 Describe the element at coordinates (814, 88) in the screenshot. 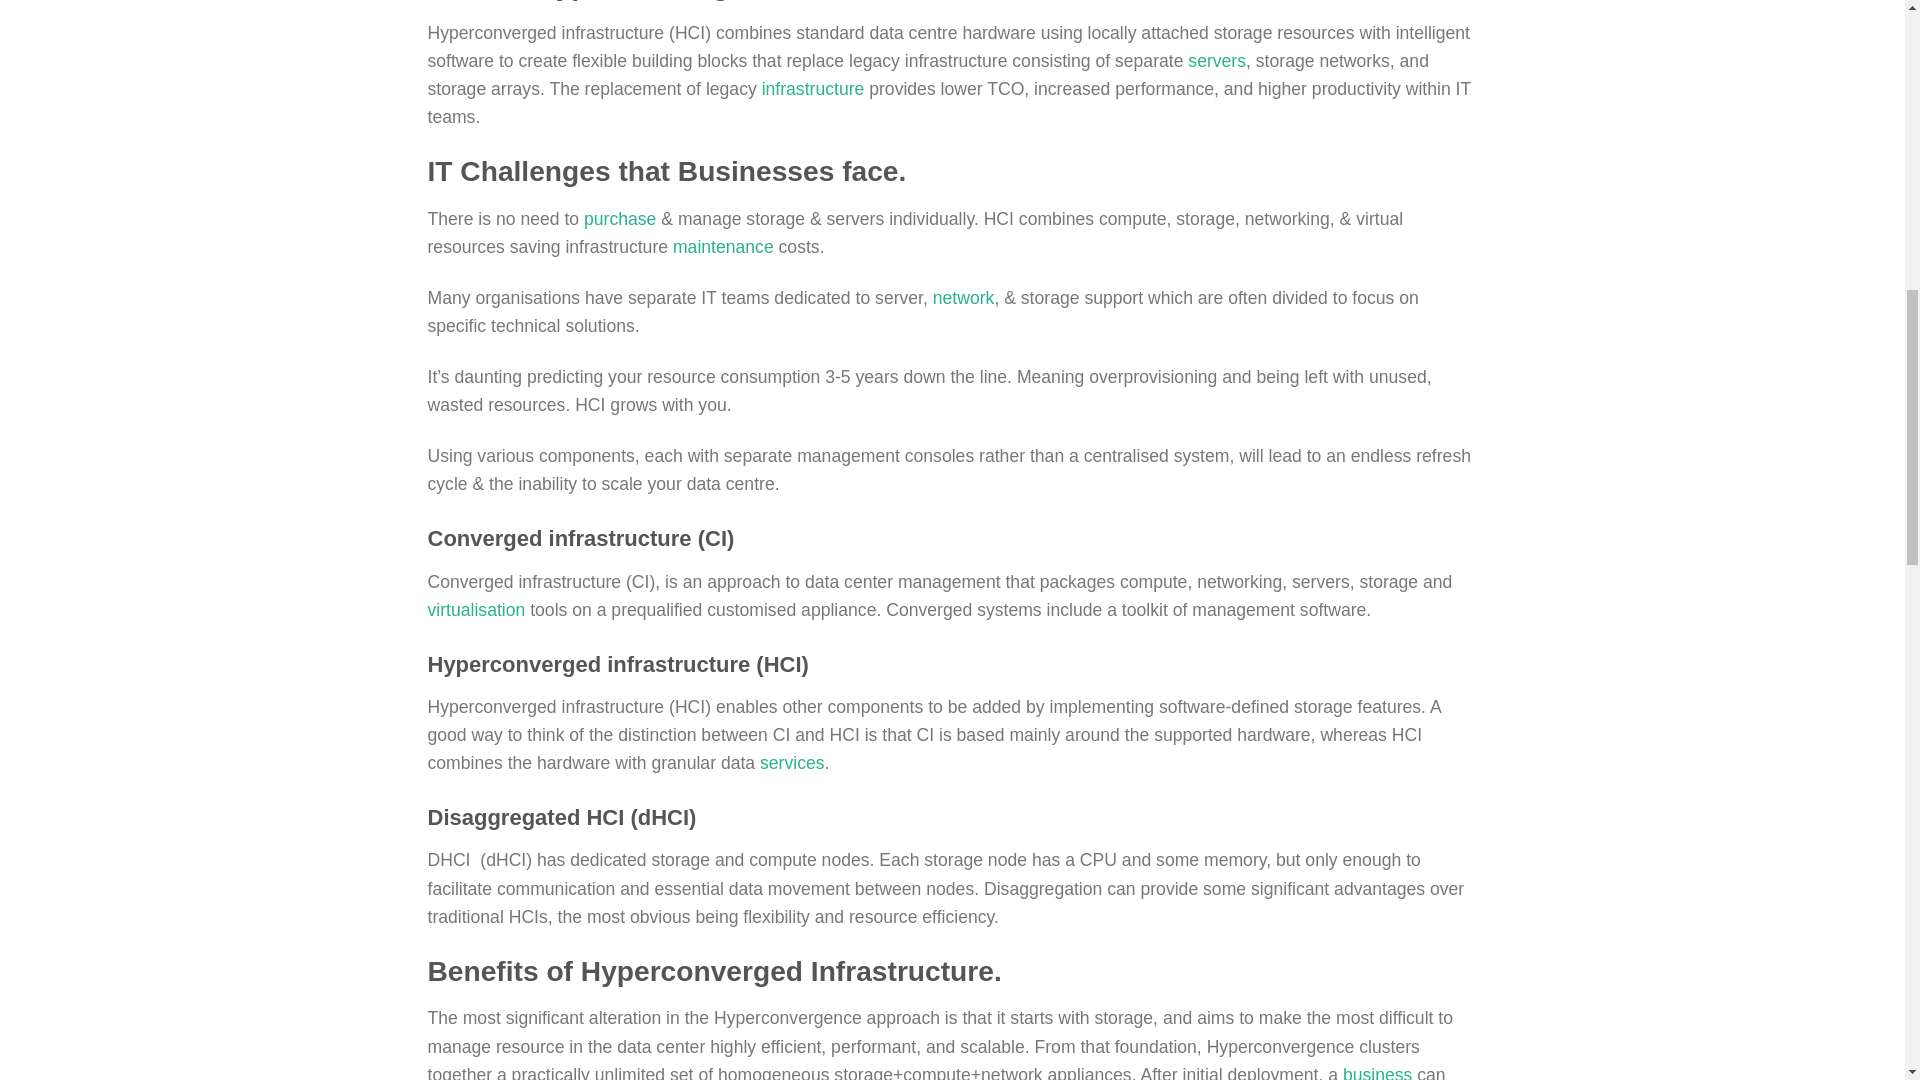

I see `infrastructure` at that location.